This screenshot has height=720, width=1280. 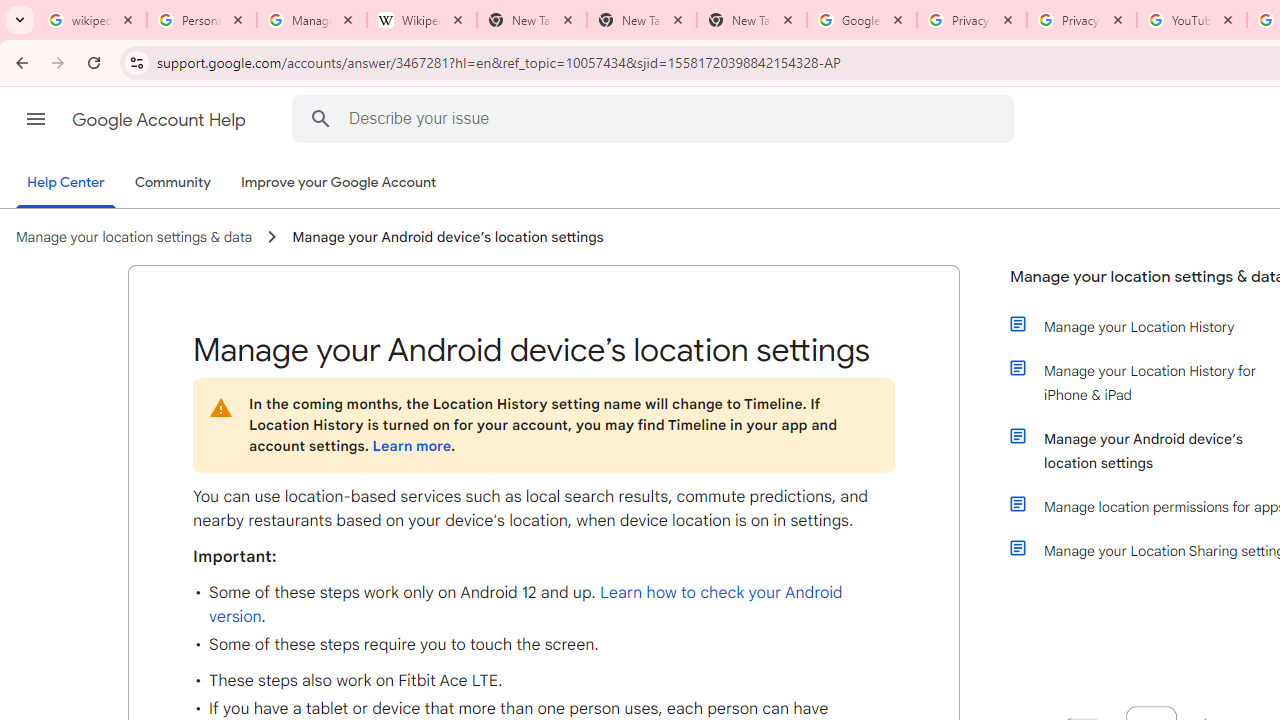 What do you see at coordinates (312, 20) in the screenshot?
I see `Manage your Location History - Google Search Help` at bounding box center [312, 20].